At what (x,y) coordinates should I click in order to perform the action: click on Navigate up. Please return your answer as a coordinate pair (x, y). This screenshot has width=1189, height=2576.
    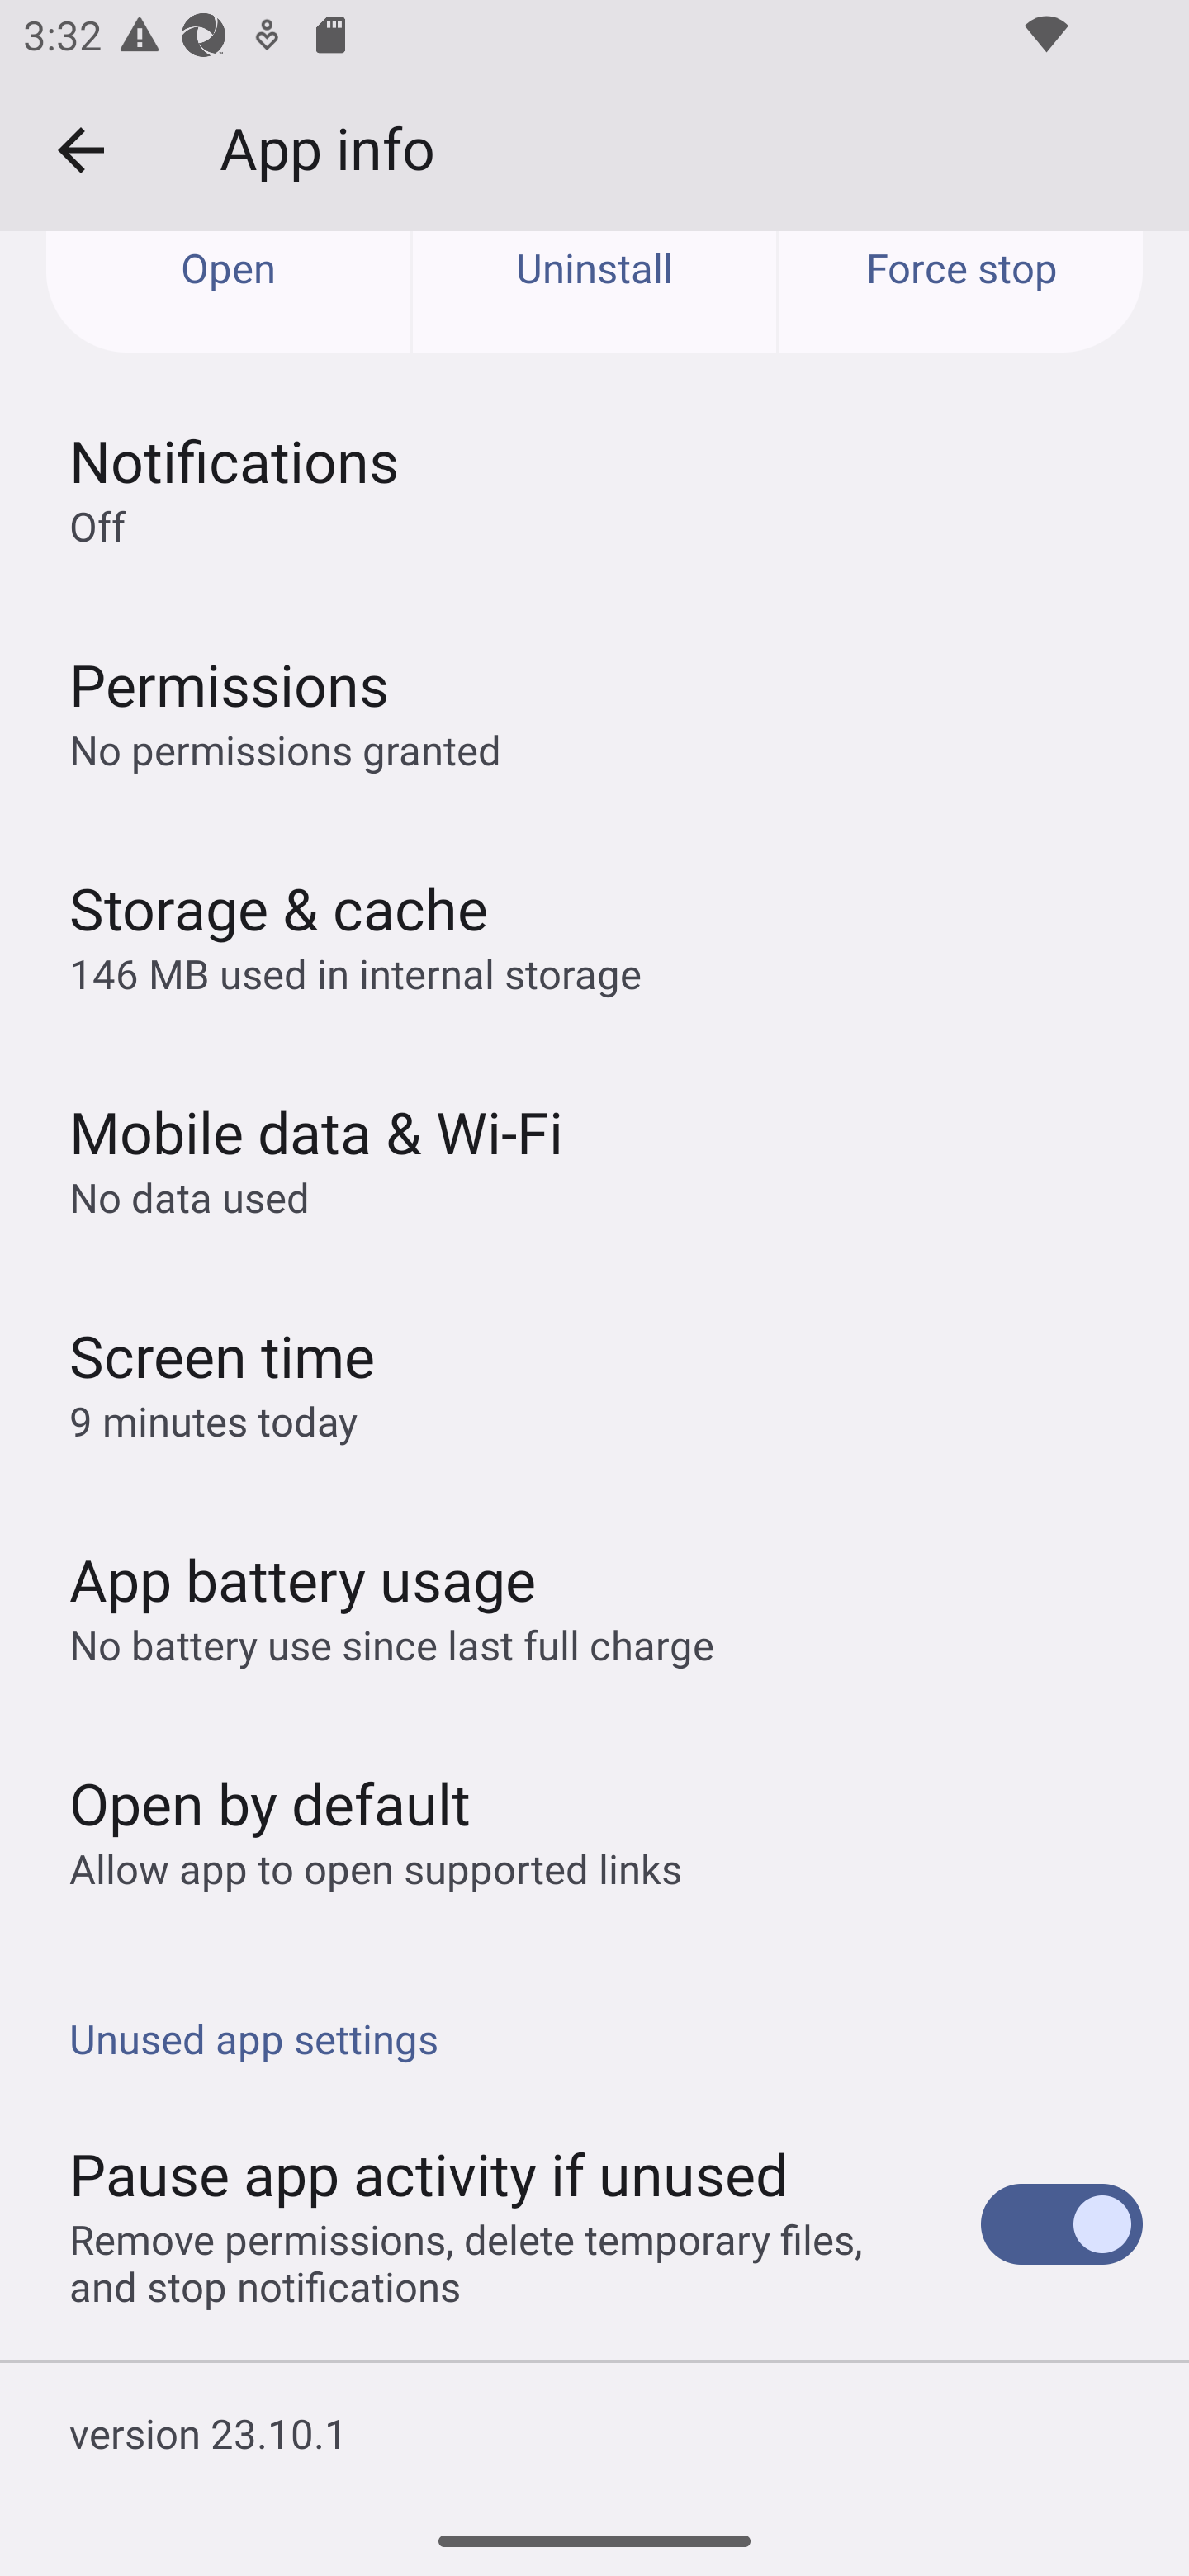
    Looking at the image, I should click on (81, 150).